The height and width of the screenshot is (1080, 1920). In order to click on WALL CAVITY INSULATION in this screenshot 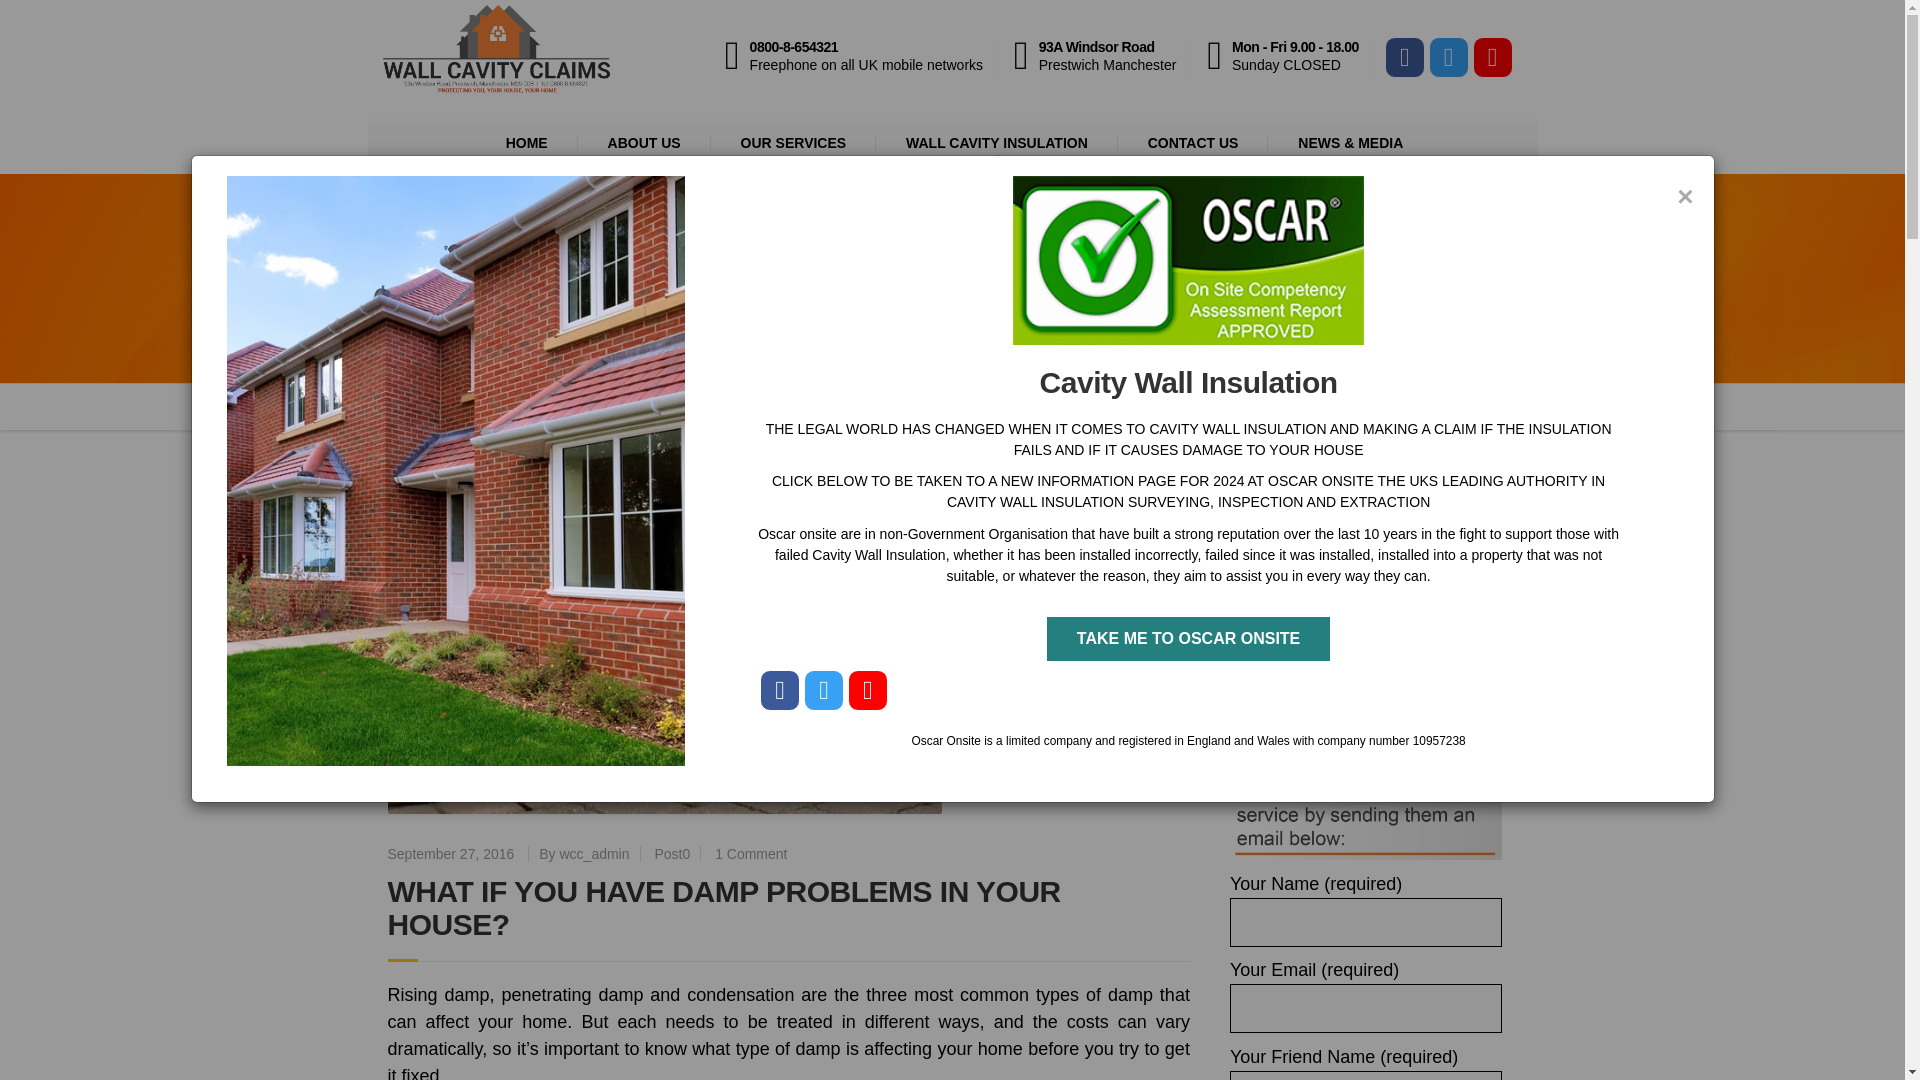, I will do `click(996, 142)`.